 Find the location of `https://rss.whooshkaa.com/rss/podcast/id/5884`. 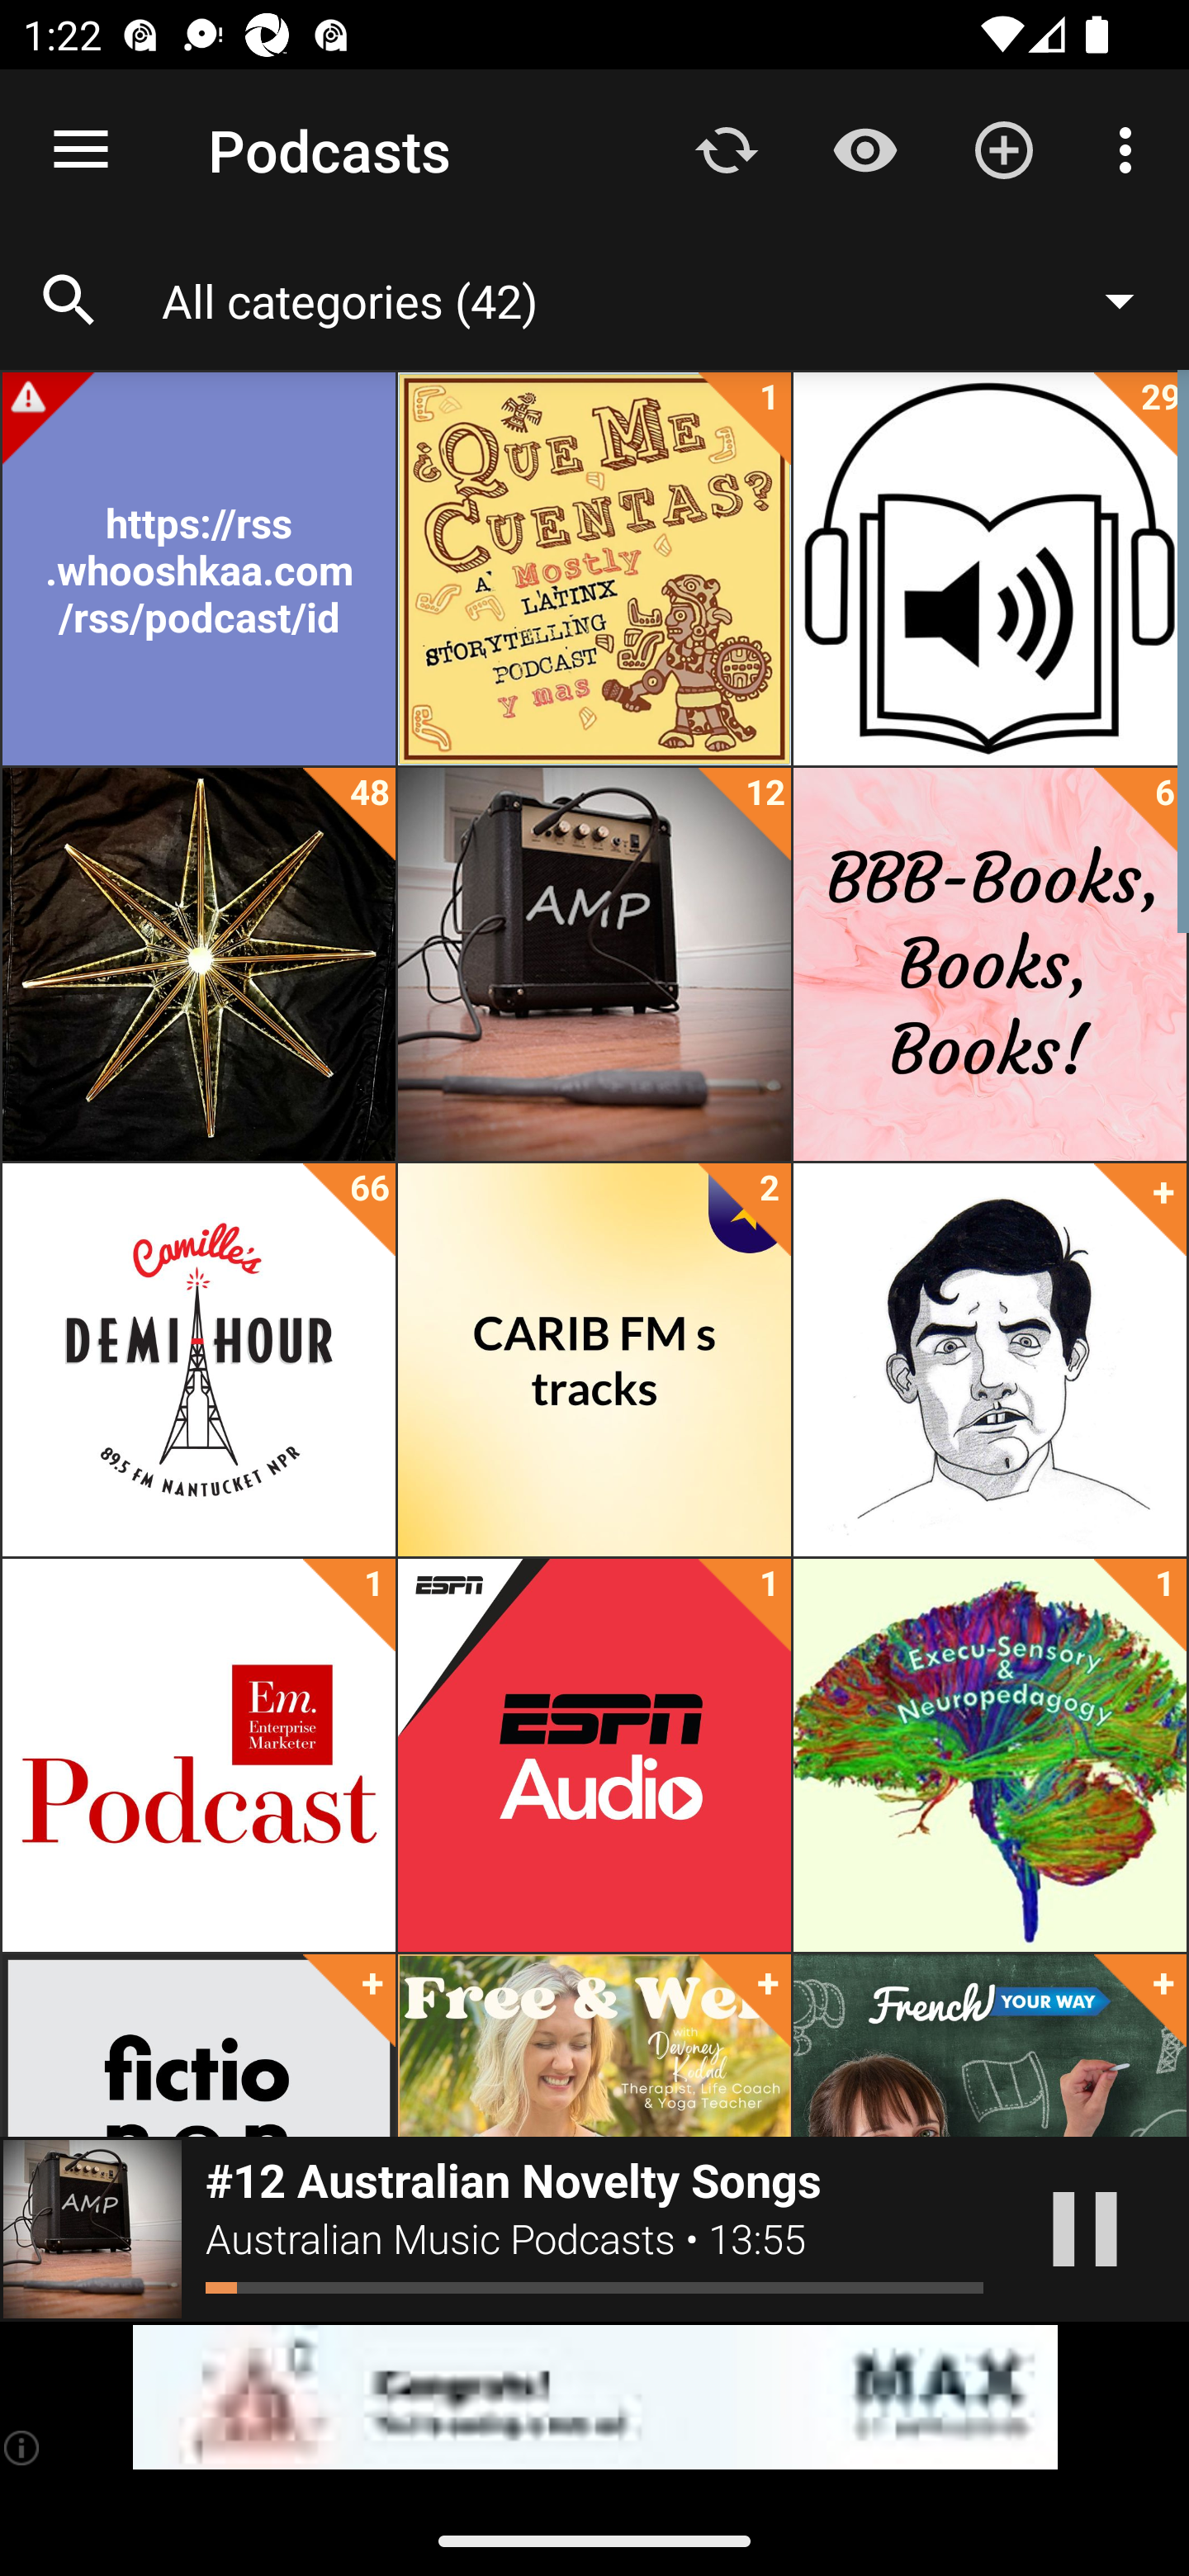

https://rss.whooshkaa.com/rss/podcast/id/5884 is located at coordinates (198, 569).